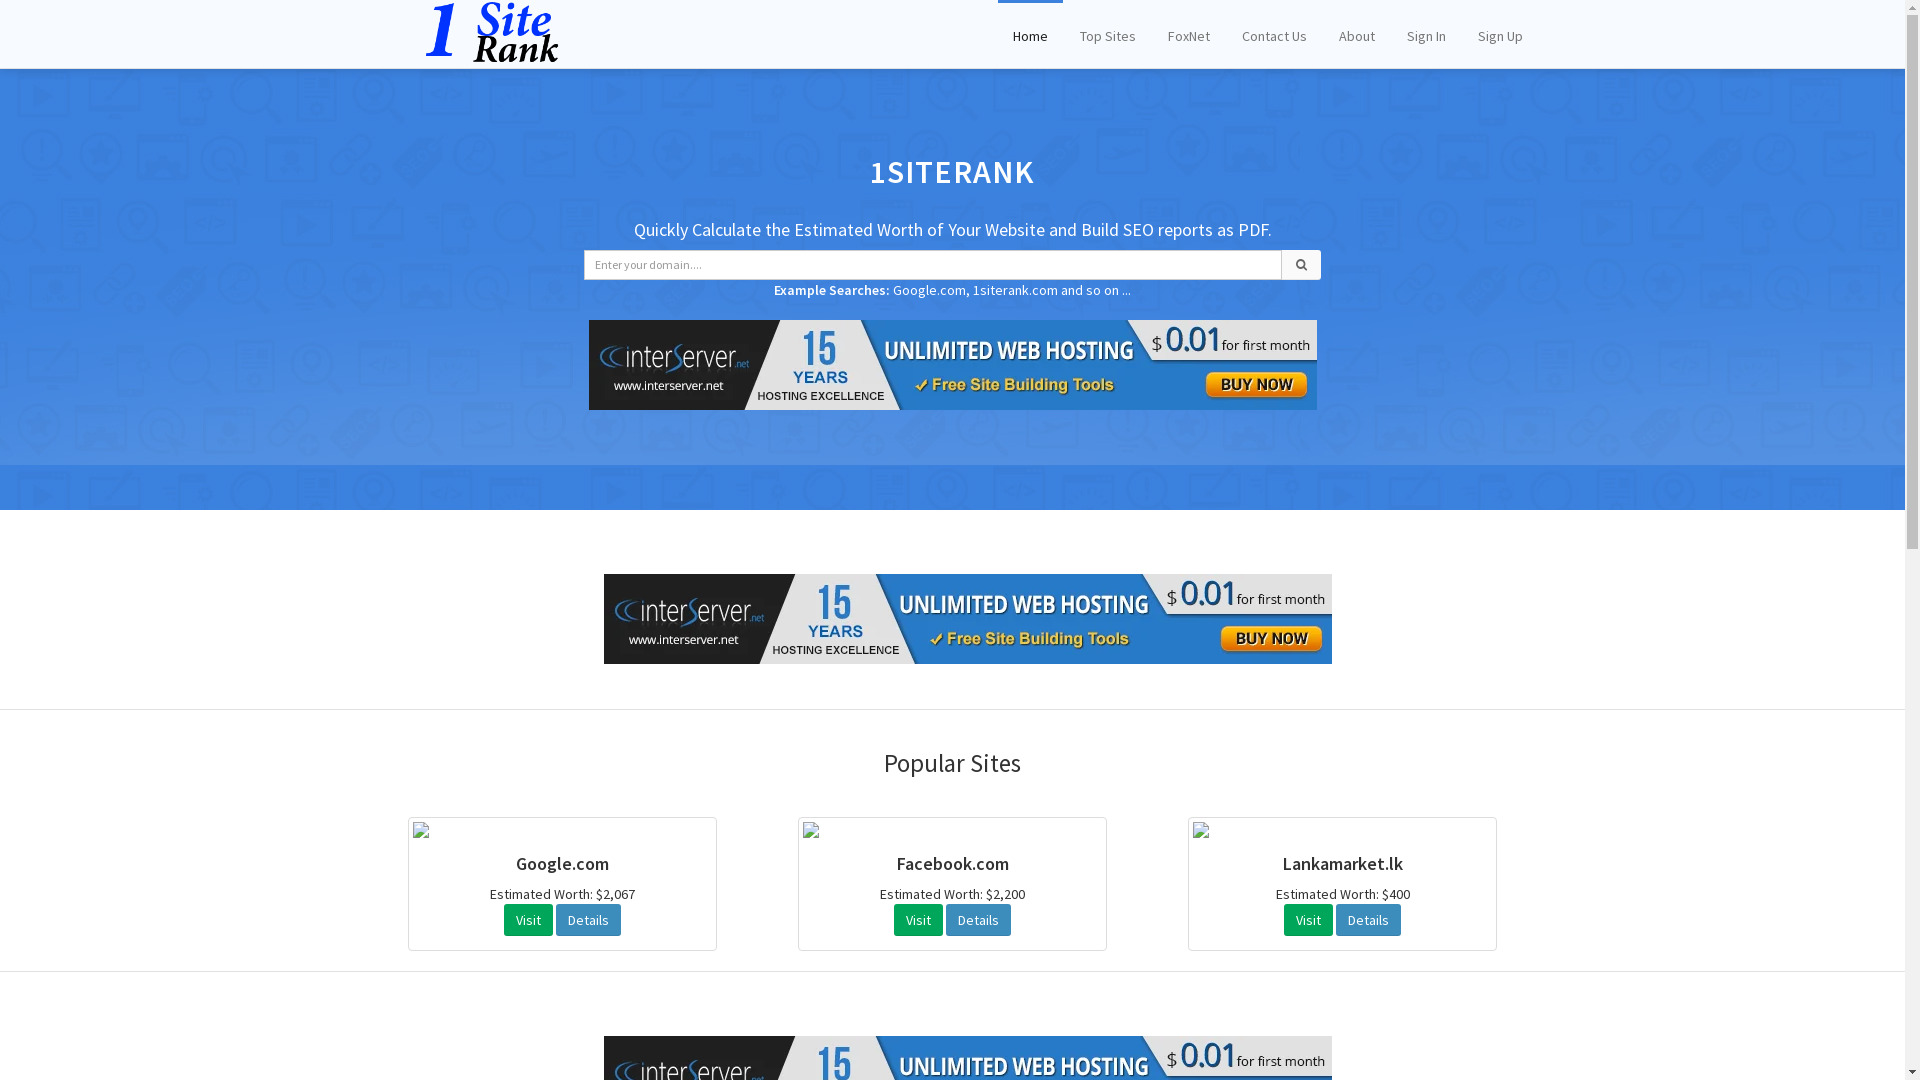 The height and width of the screenshot is (1080, 1920). What do you see at coordinates (588, 920) in the screenshot?
I see `Details` at bounding box center [588, 920].